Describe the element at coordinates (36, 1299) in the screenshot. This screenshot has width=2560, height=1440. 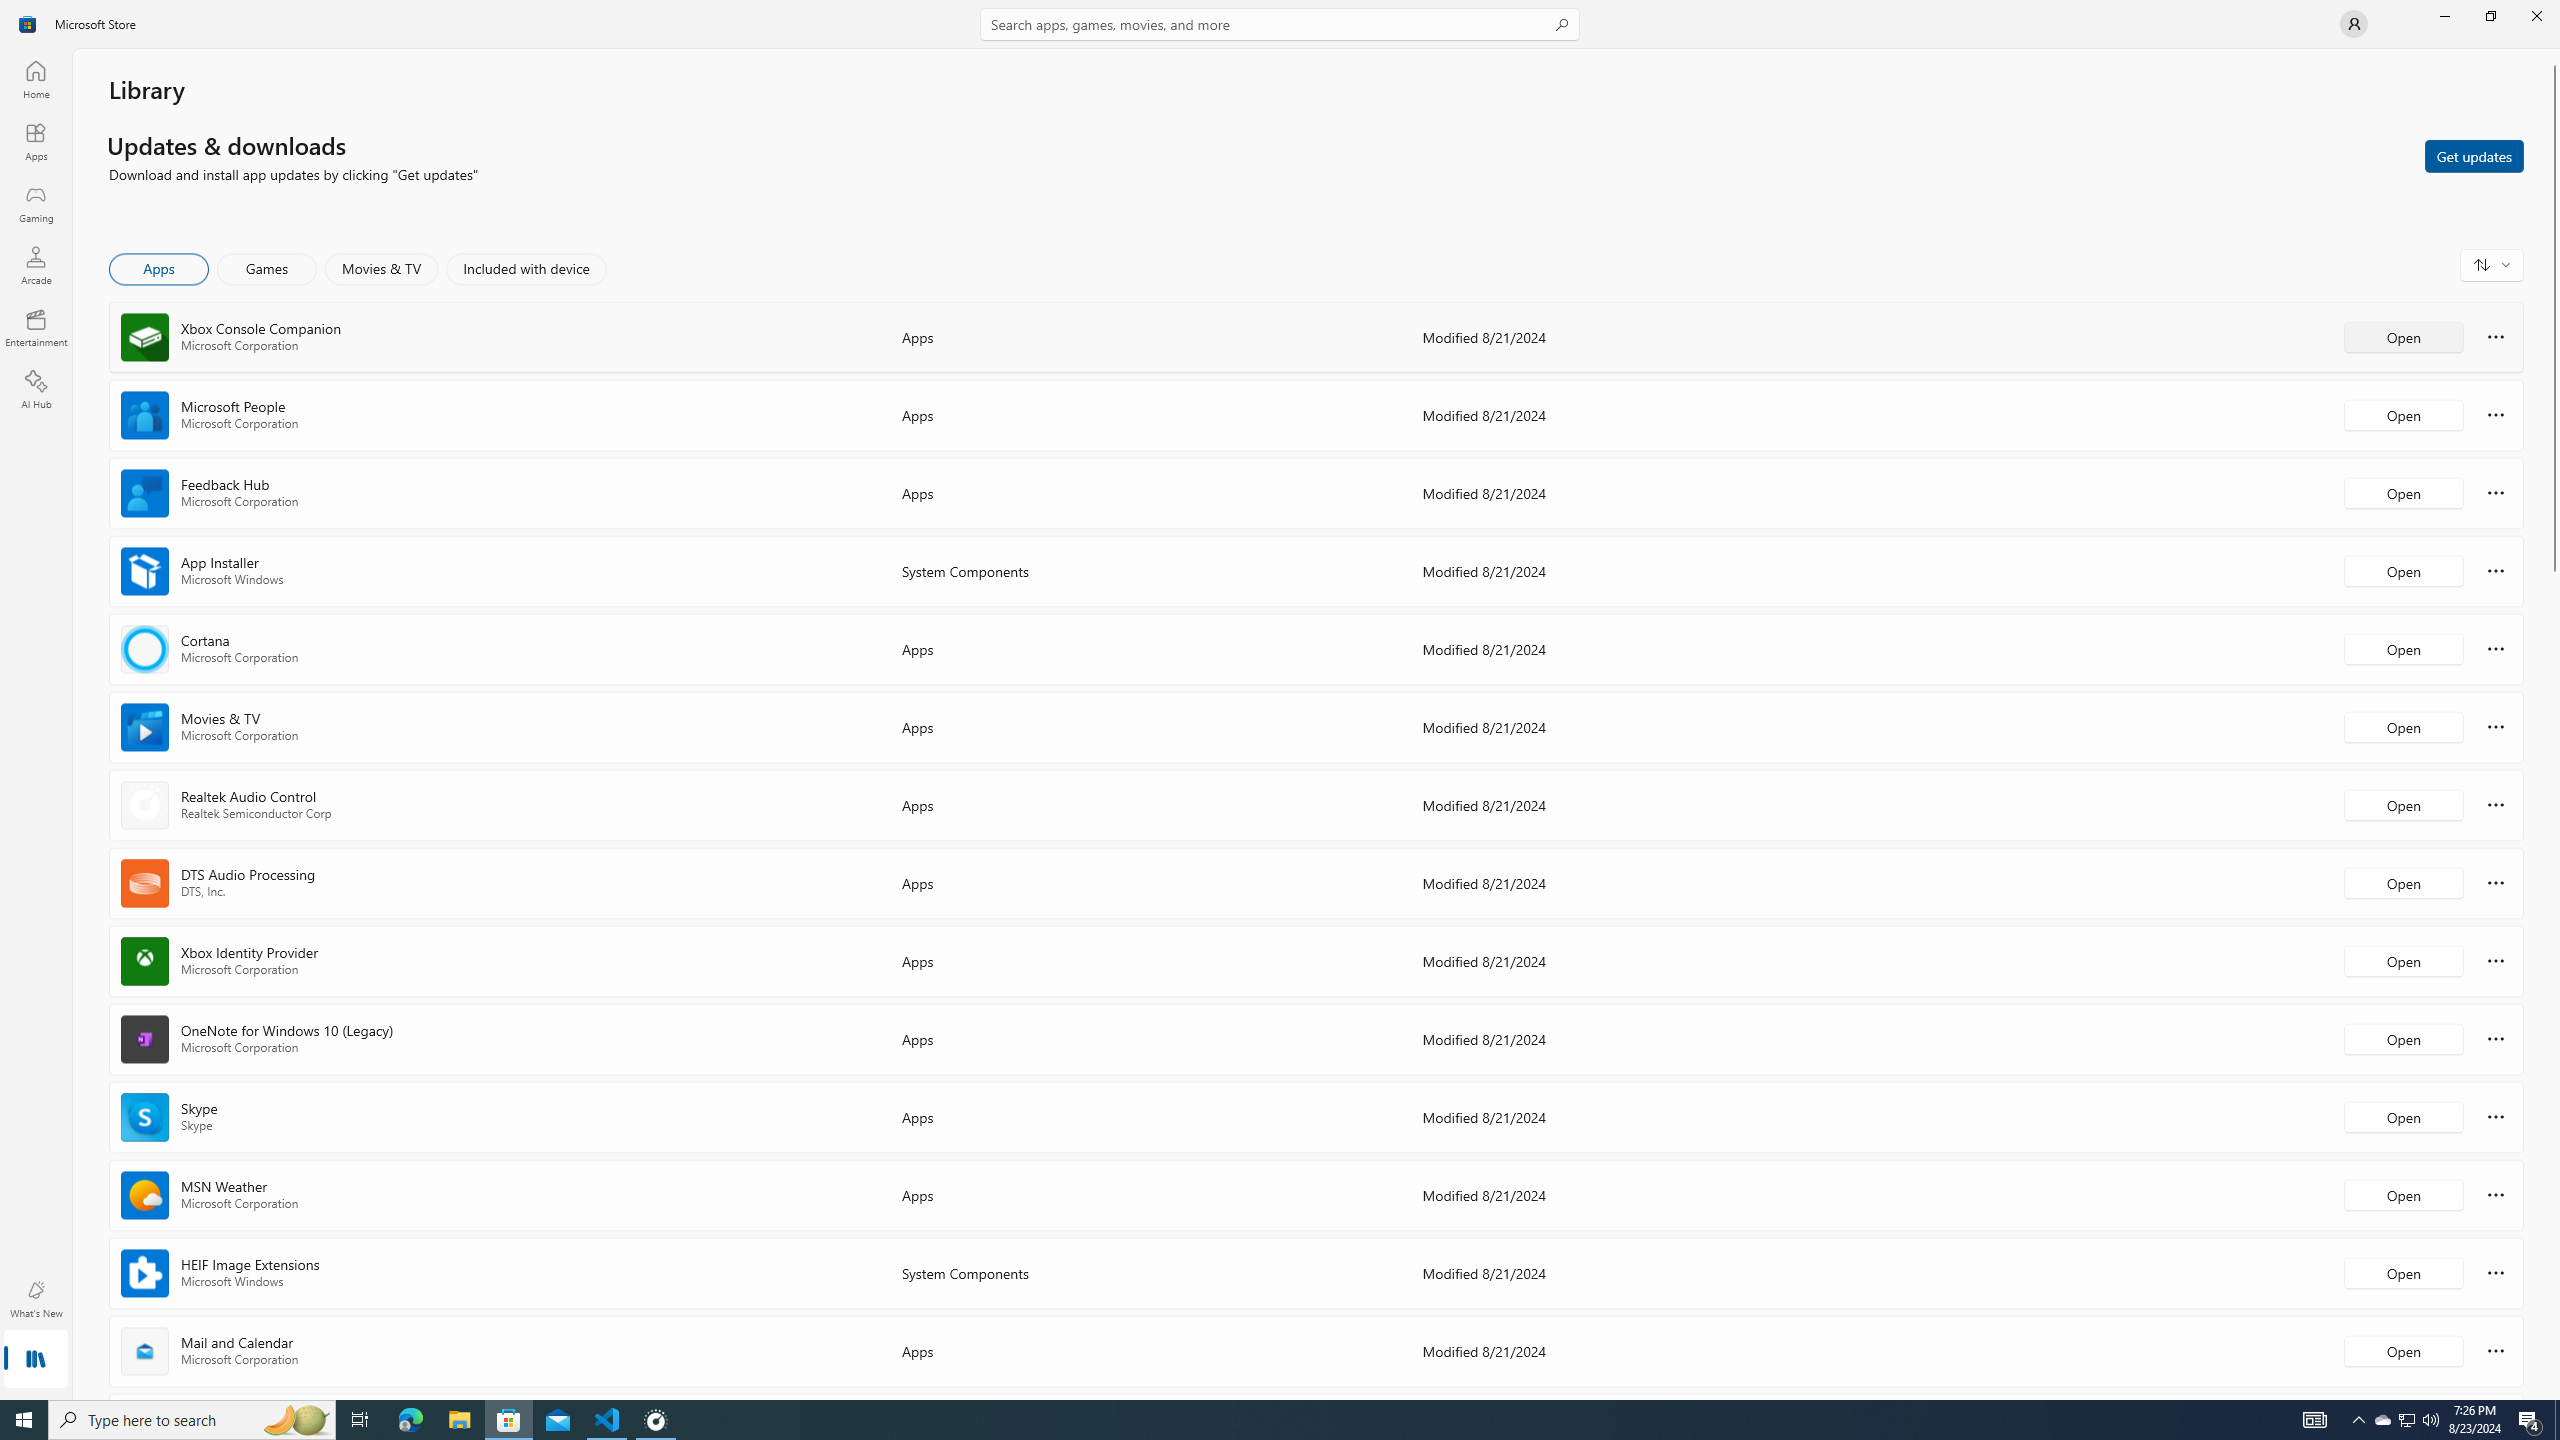
I see `What's New` at that location.